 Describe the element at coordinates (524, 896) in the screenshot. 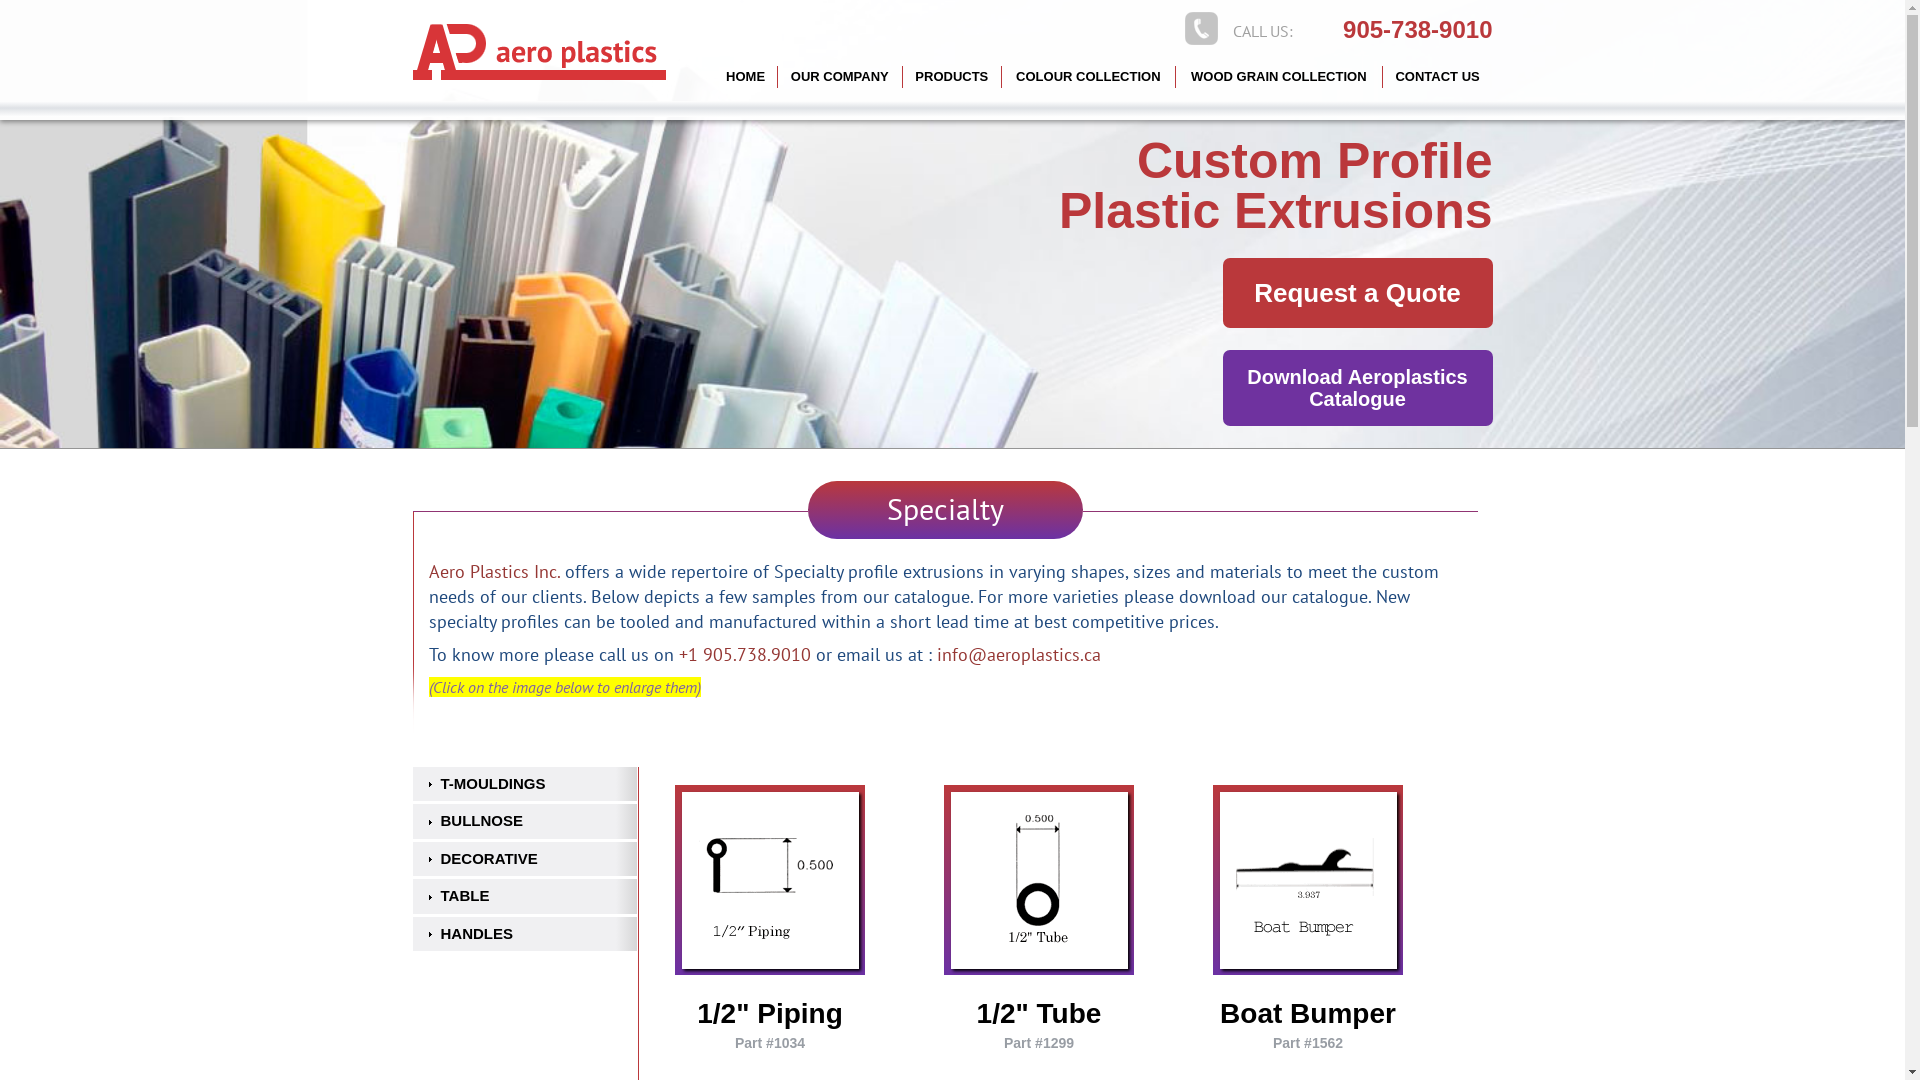

I see `TABLE` at that location.